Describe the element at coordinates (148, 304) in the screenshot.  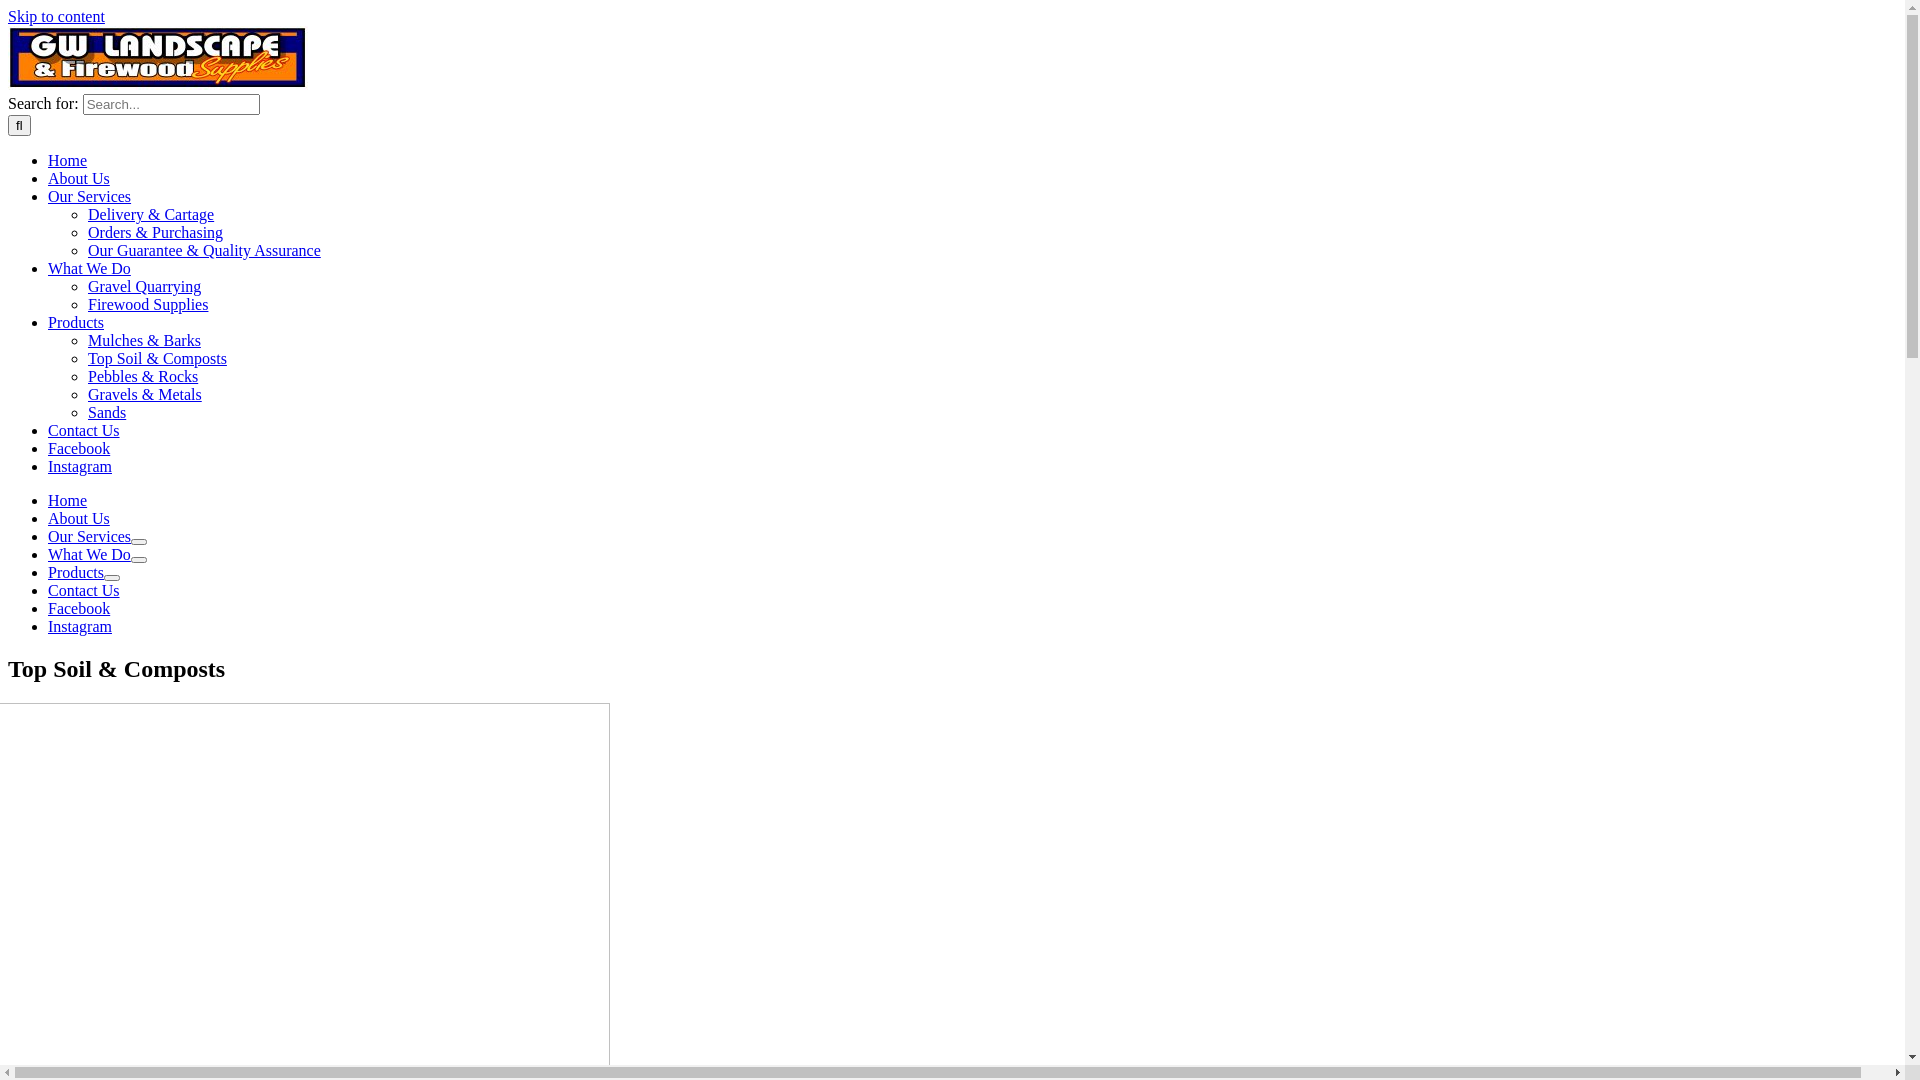
I see `Firewood Supplies` at that location.